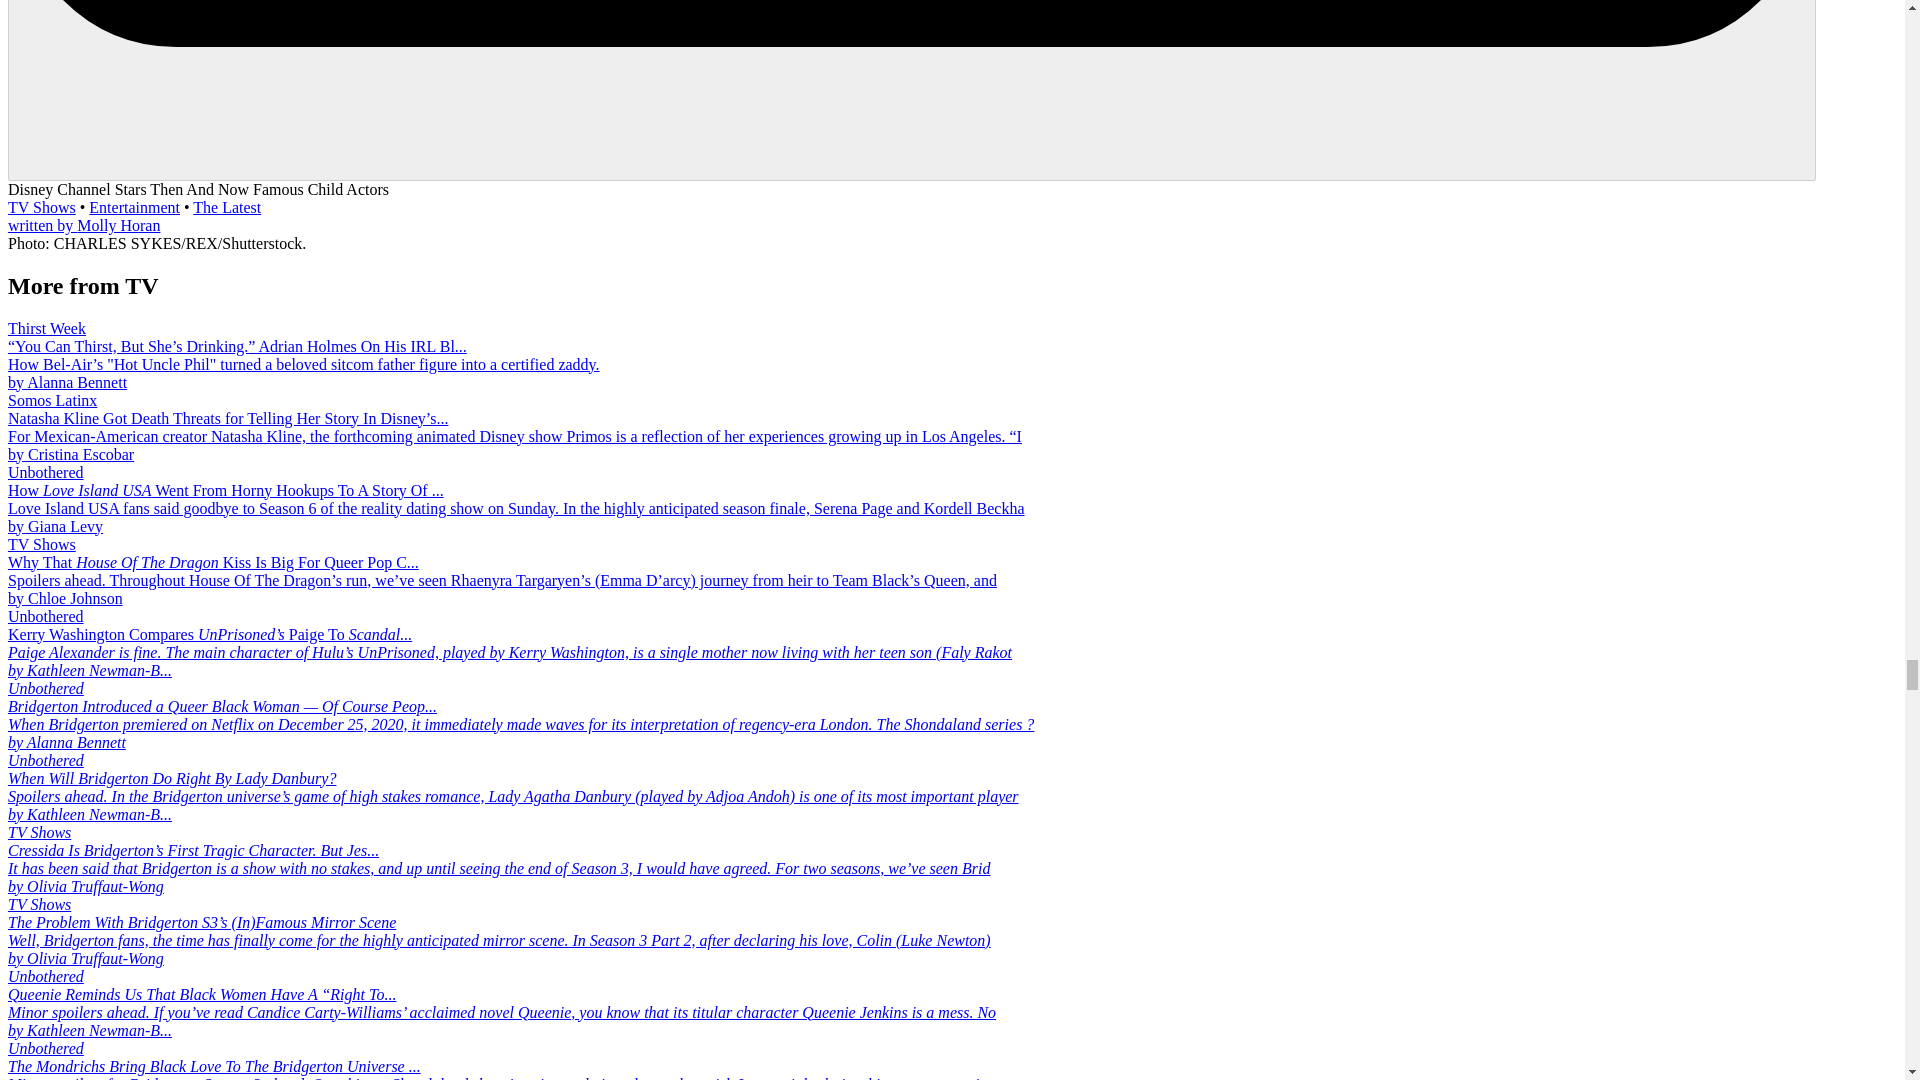  I want to click on Entertainment, so click(134, 207).